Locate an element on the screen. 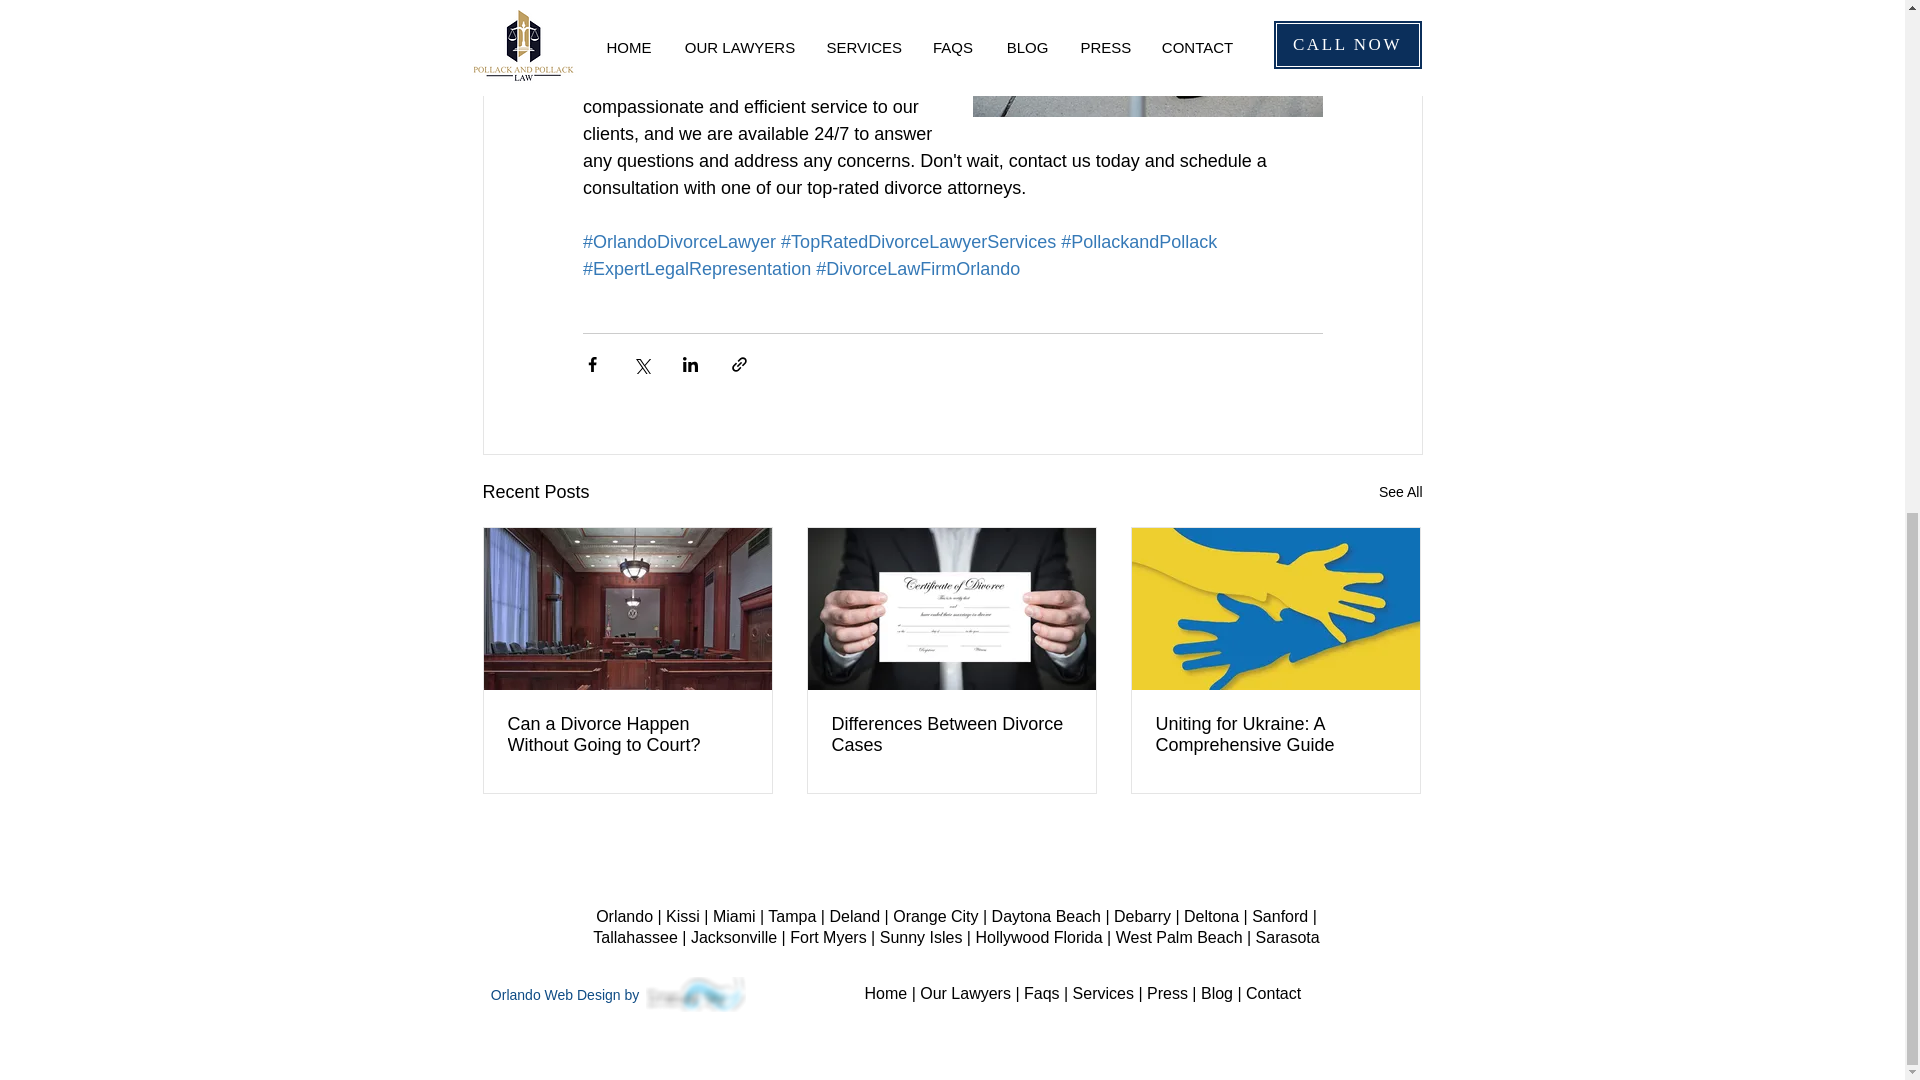 The image size is (1920, 1080). Our Lawyers is located at coordinates (965, 993).